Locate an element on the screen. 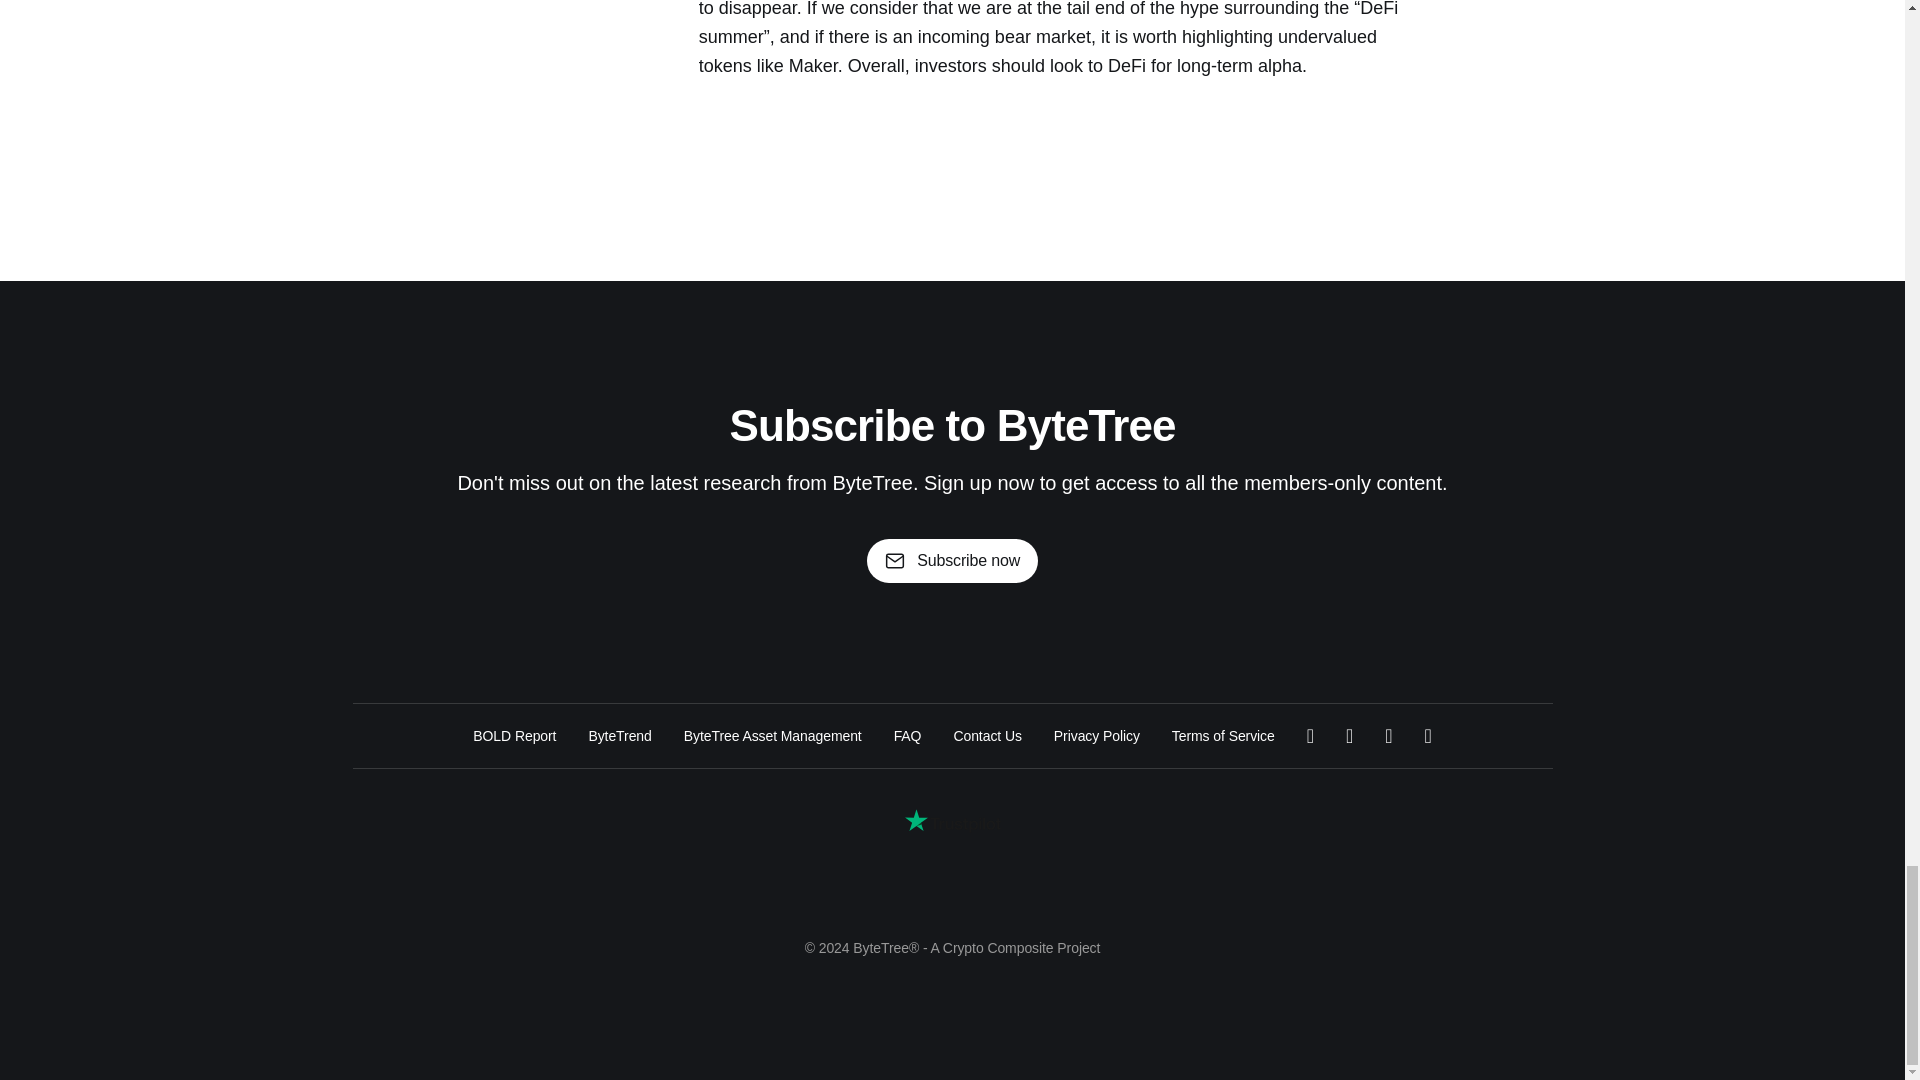 This screenshot has height=1080, width=1920. Customer reviews powered by Trustpilot is located at coordinates (952, 820).